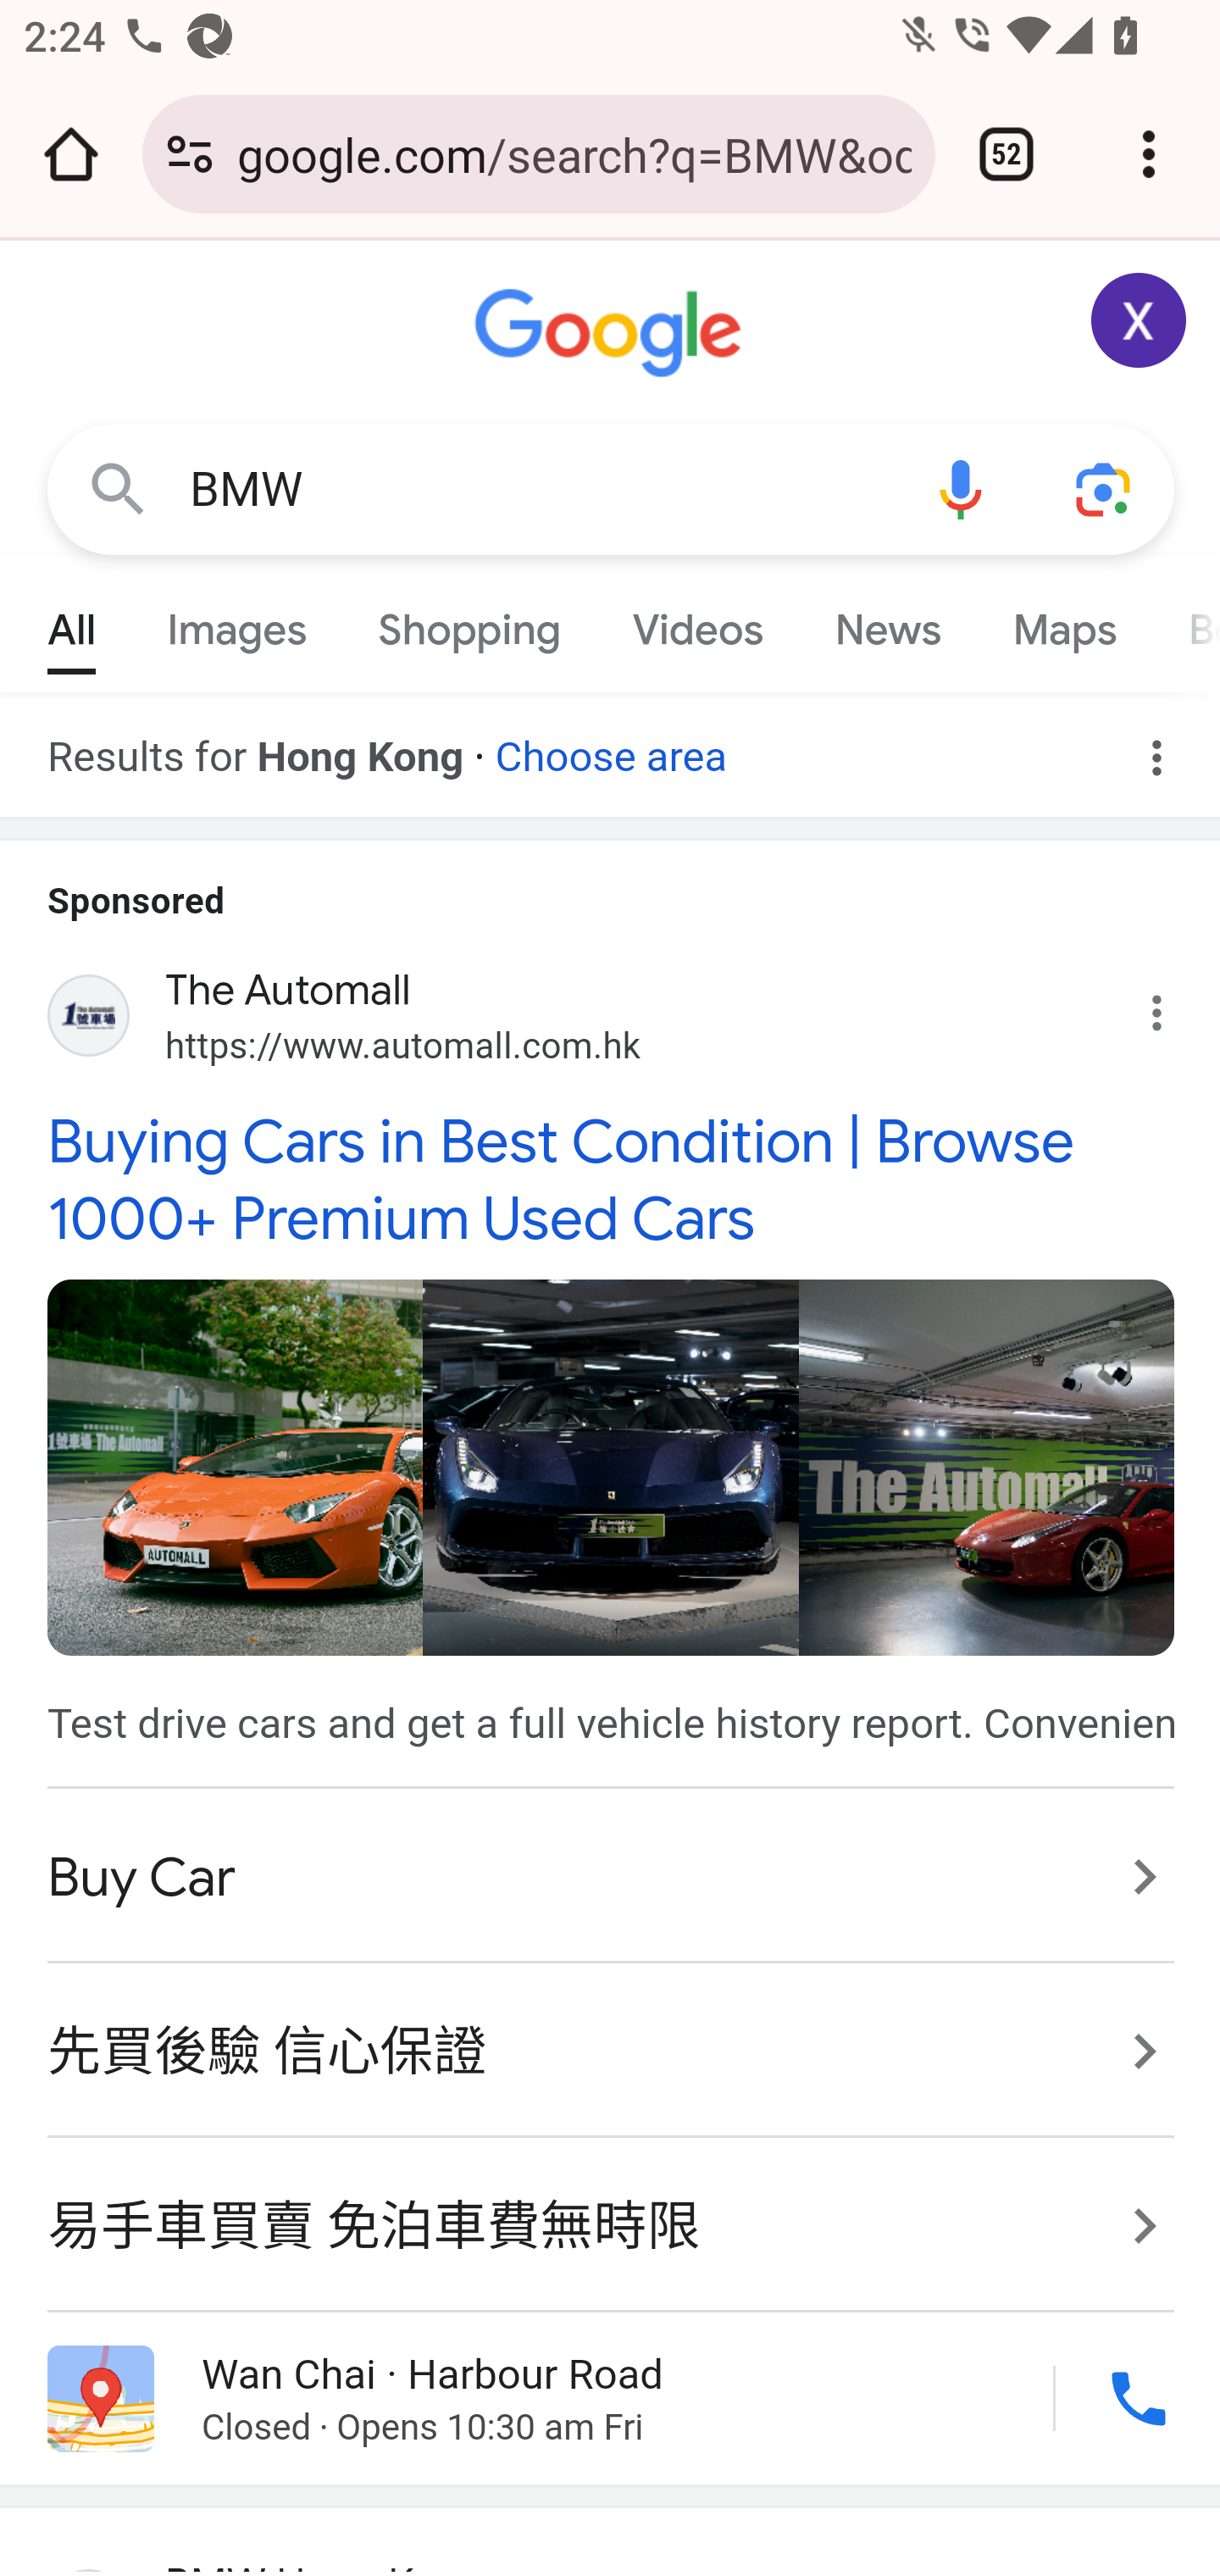  I want to click on Images, so click(237, 622).